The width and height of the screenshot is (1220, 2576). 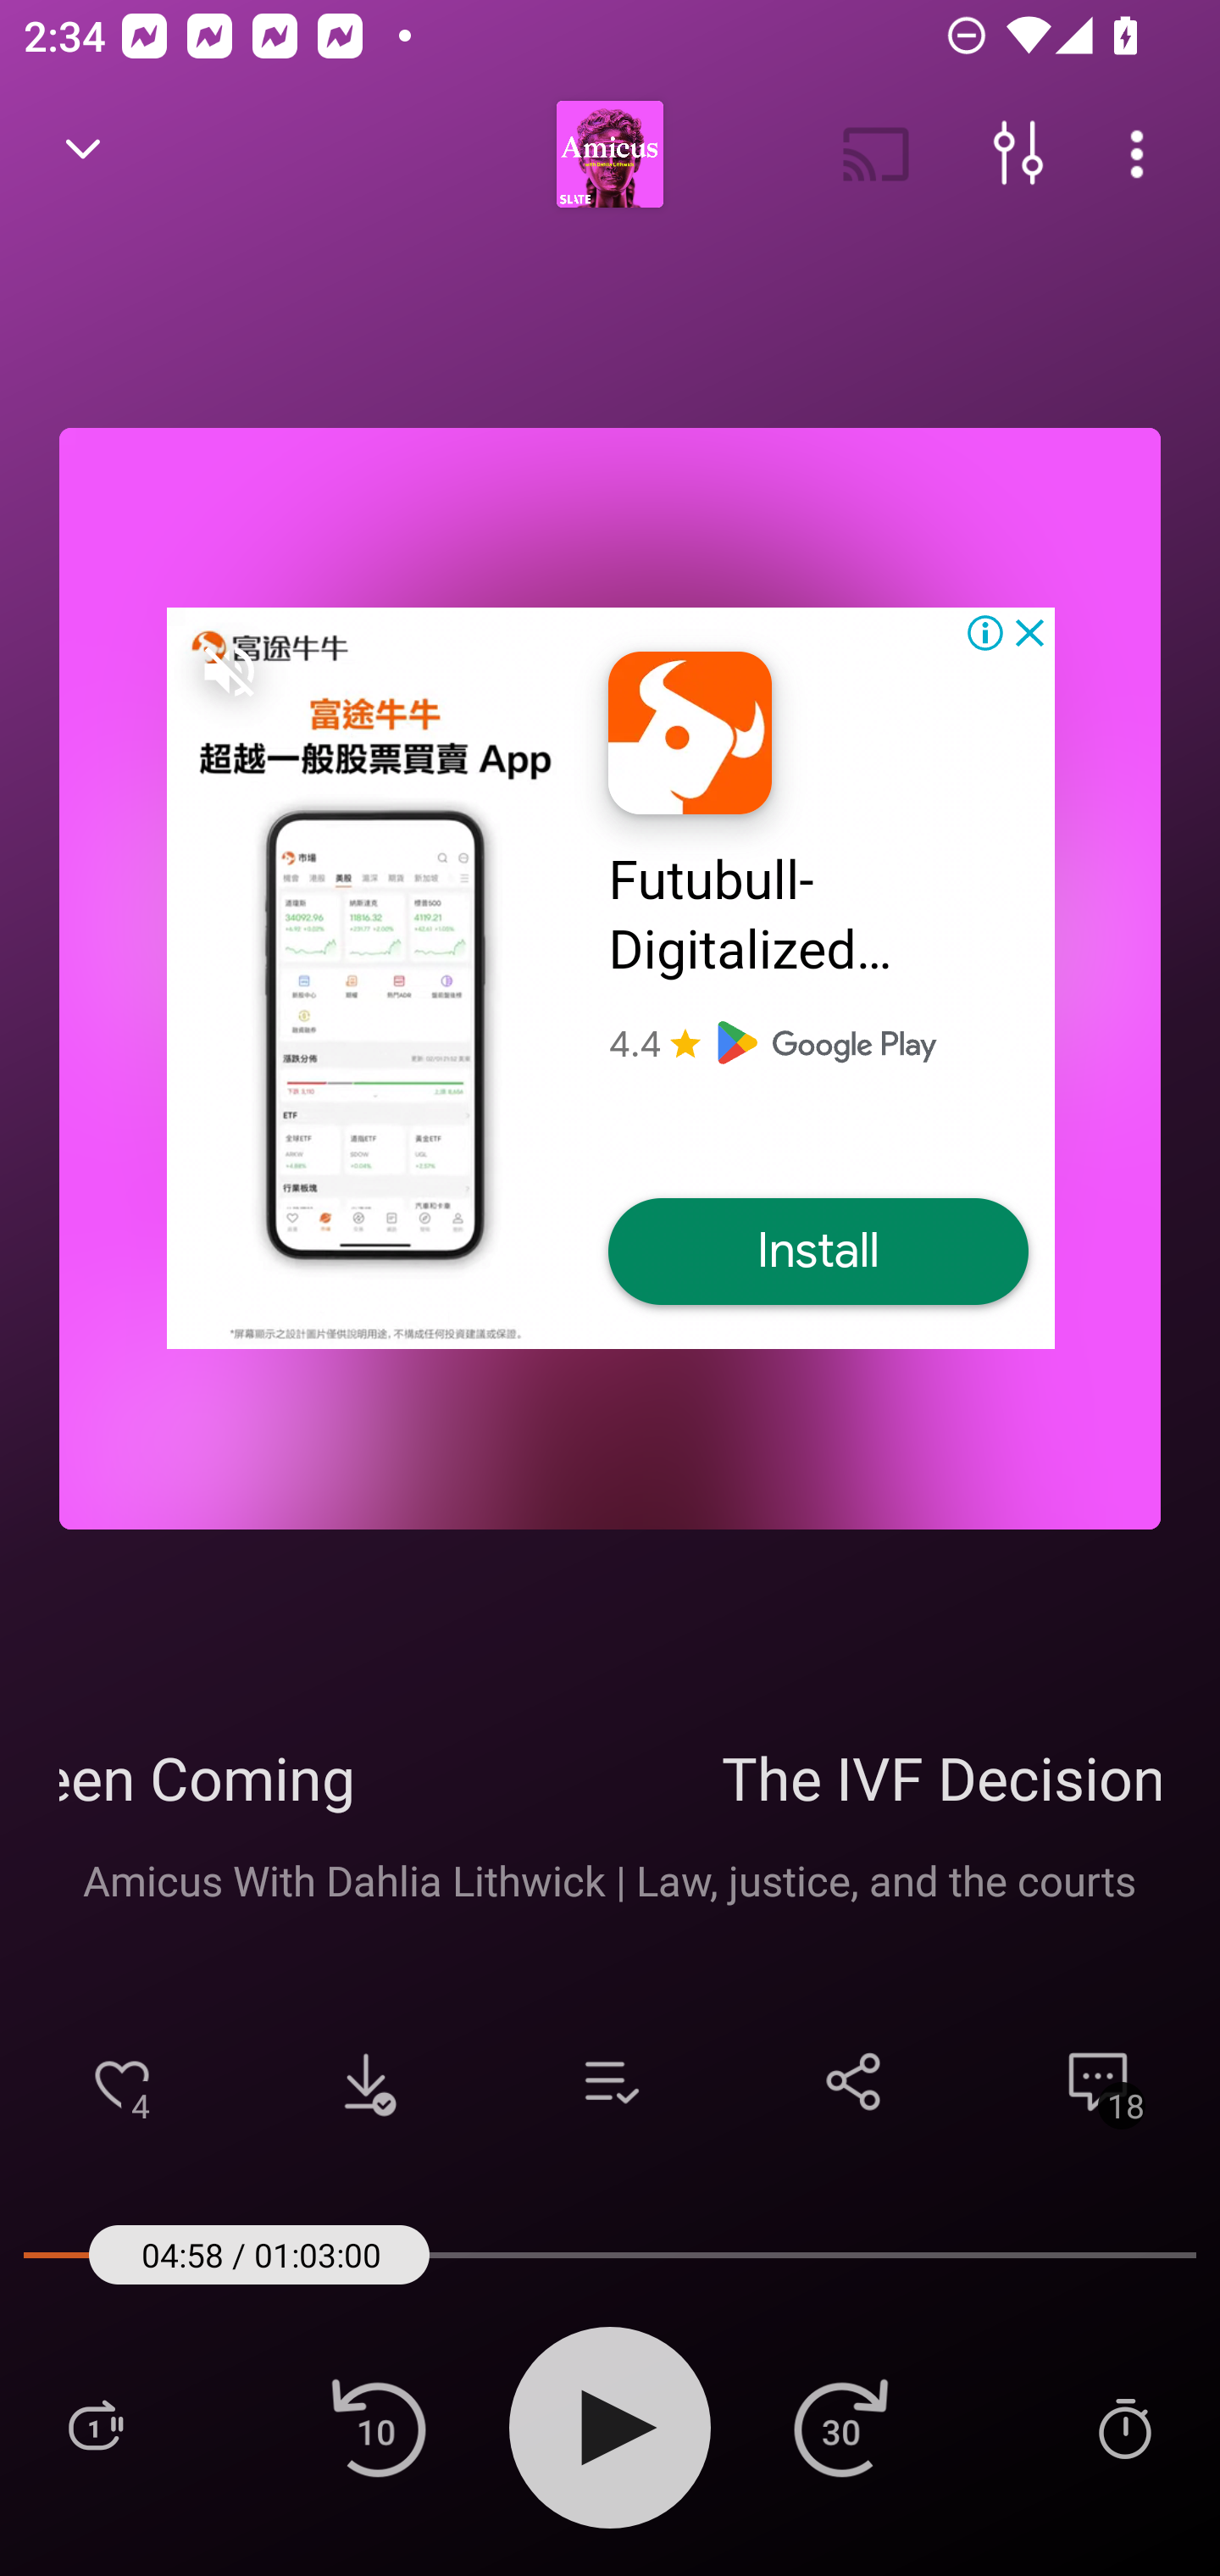 I want to click on Futubull-
Digitalized… 4.4 Install Install, so click(x=610, y=978).